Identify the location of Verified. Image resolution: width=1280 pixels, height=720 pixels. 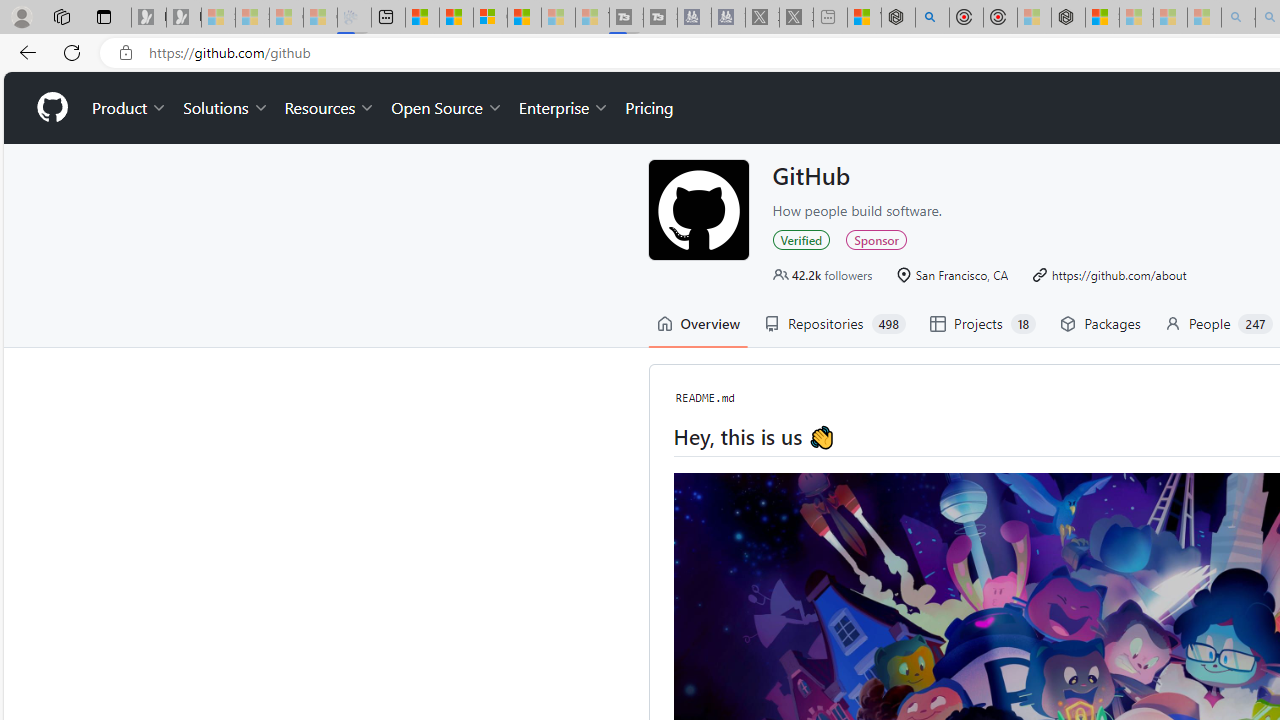
(800, 239).